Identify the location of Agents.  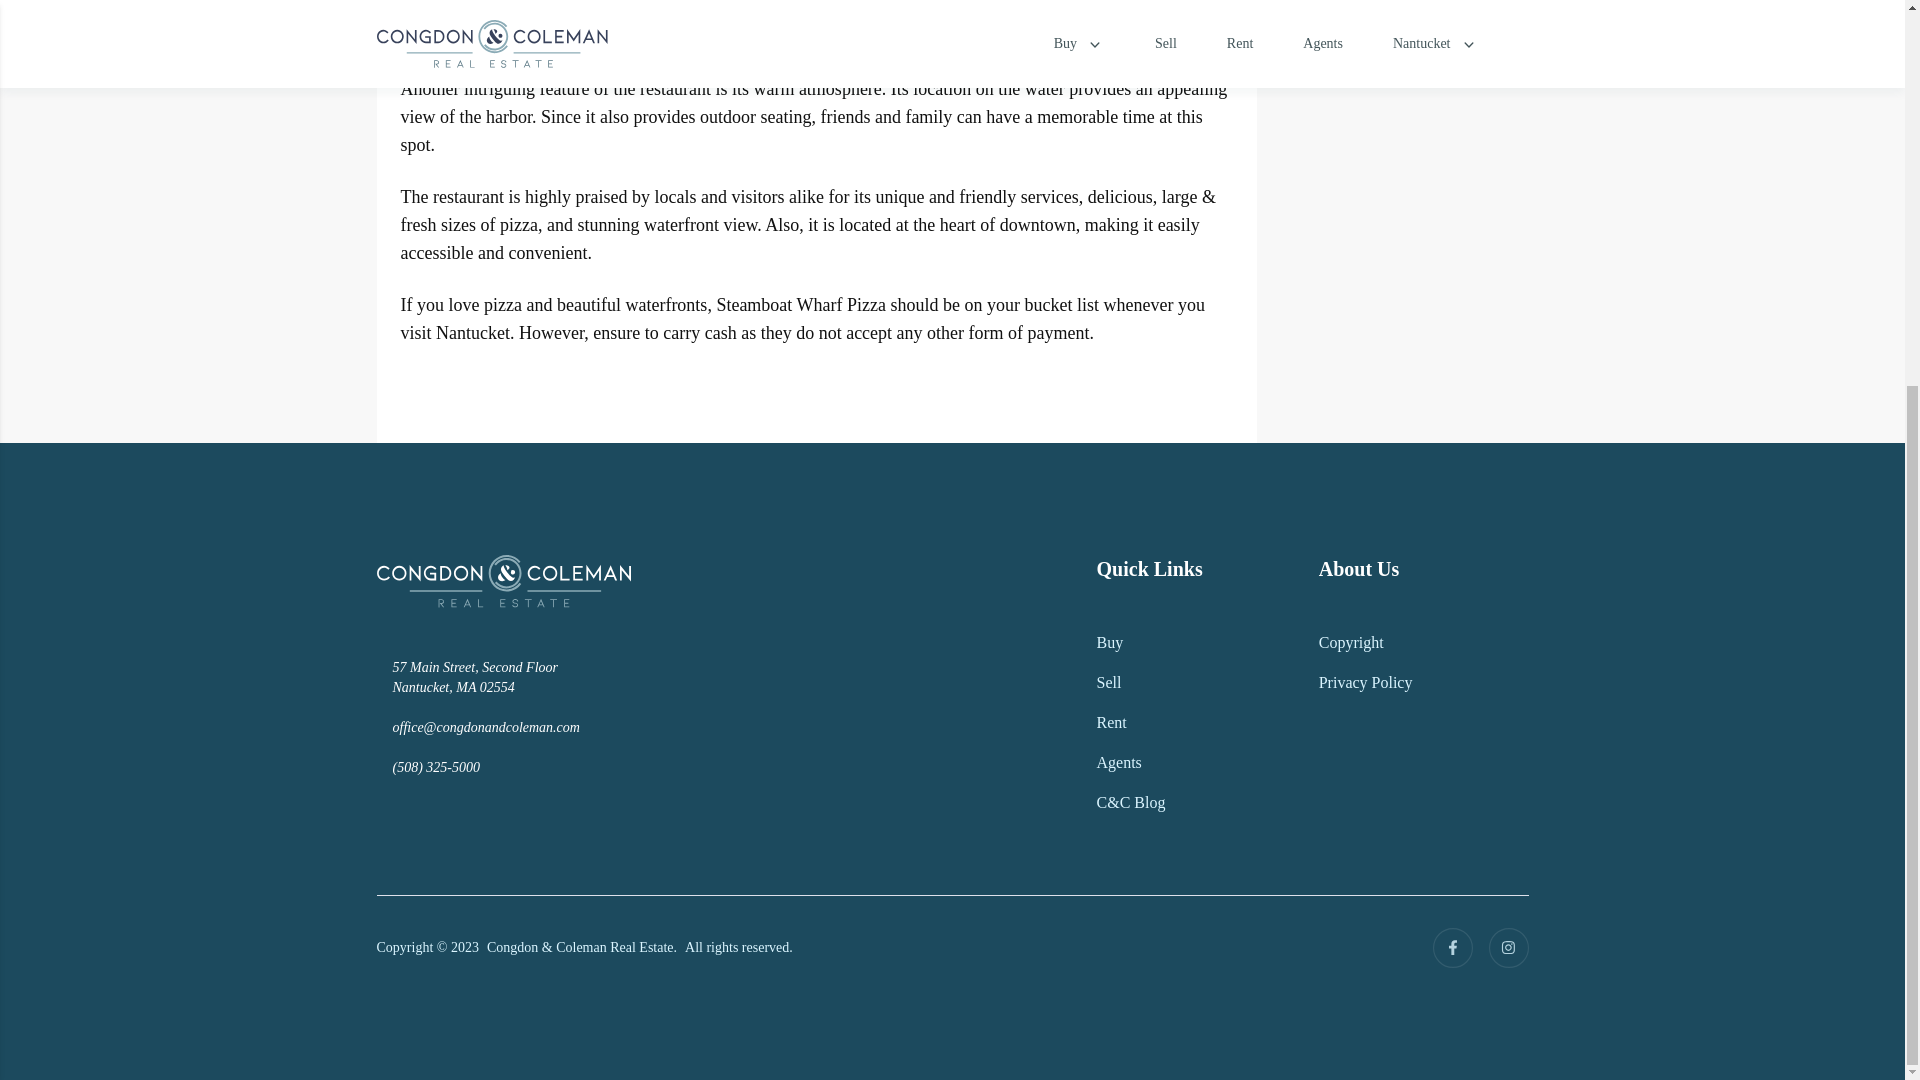
(1119, 762).